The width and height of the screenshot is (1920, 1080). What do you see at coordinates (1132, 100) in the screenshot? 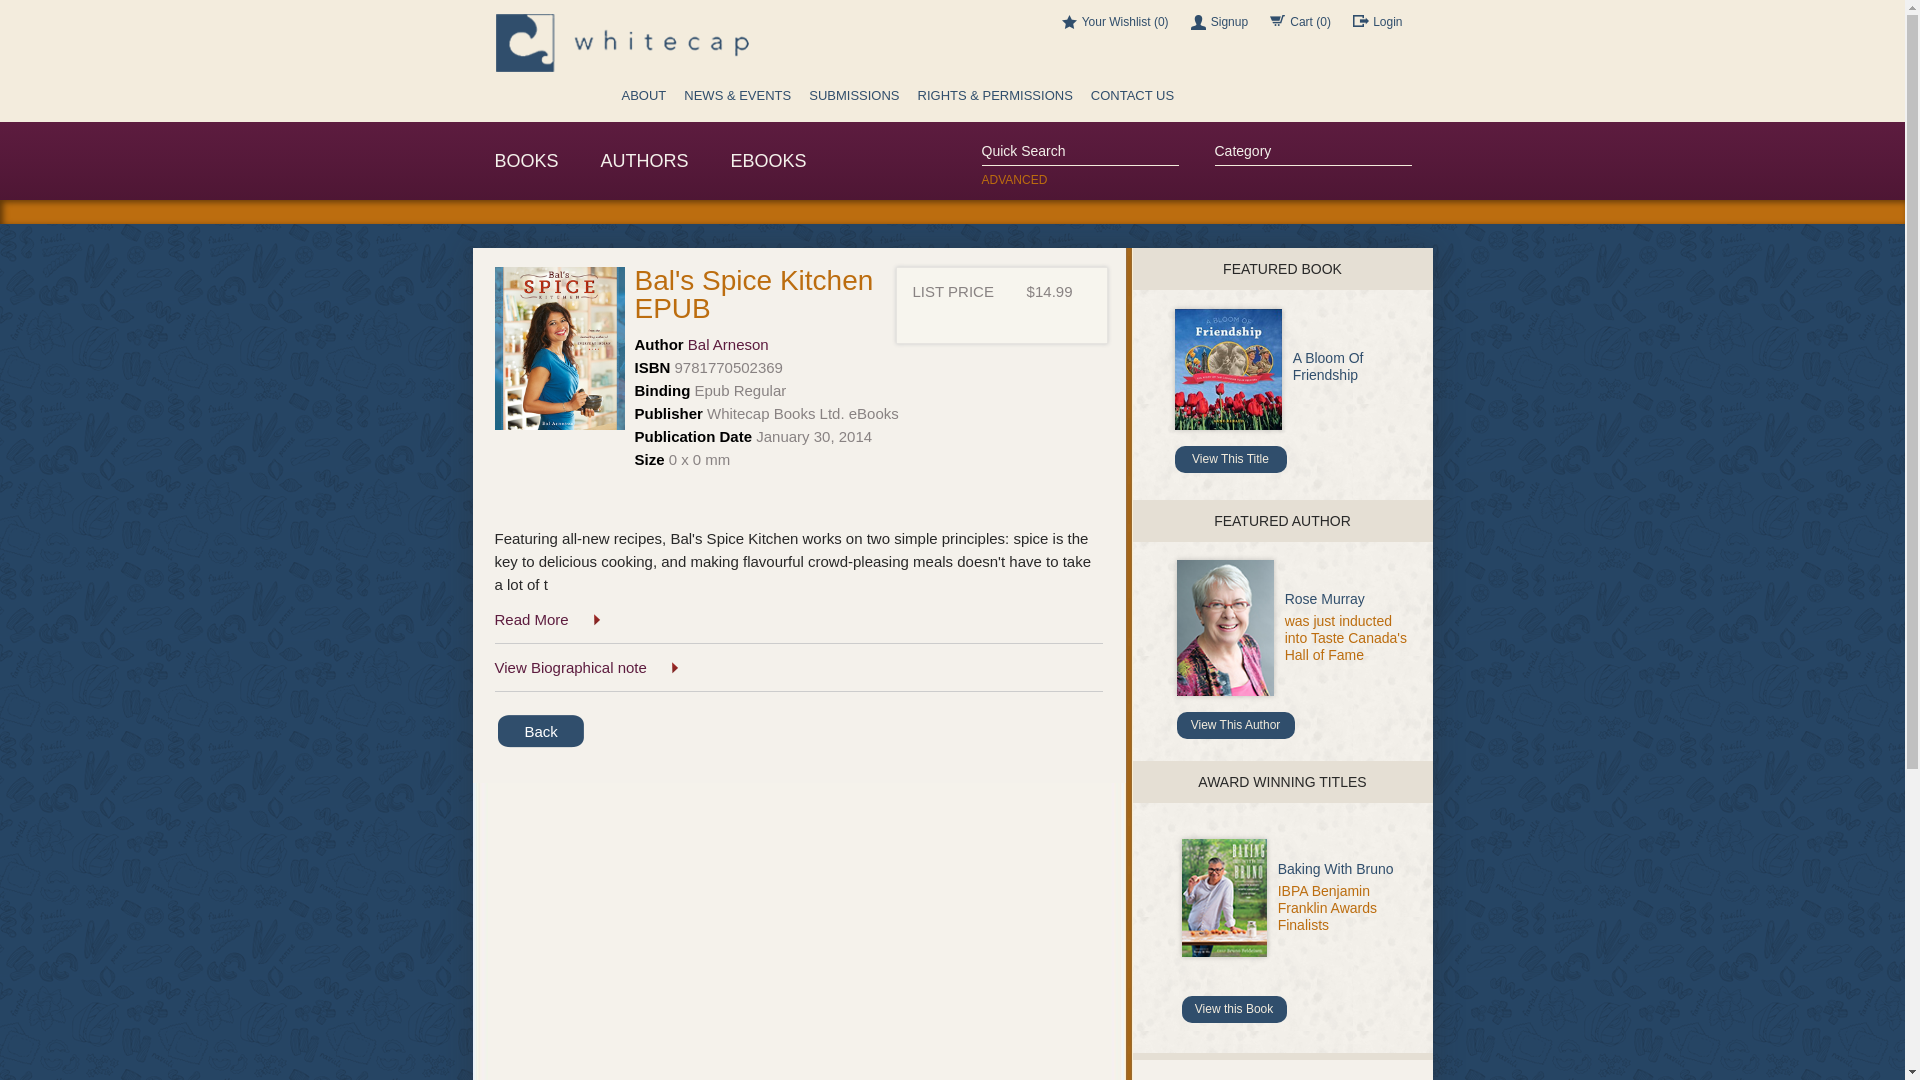
I see `Contact Us` at bounding box center [1132, 100].